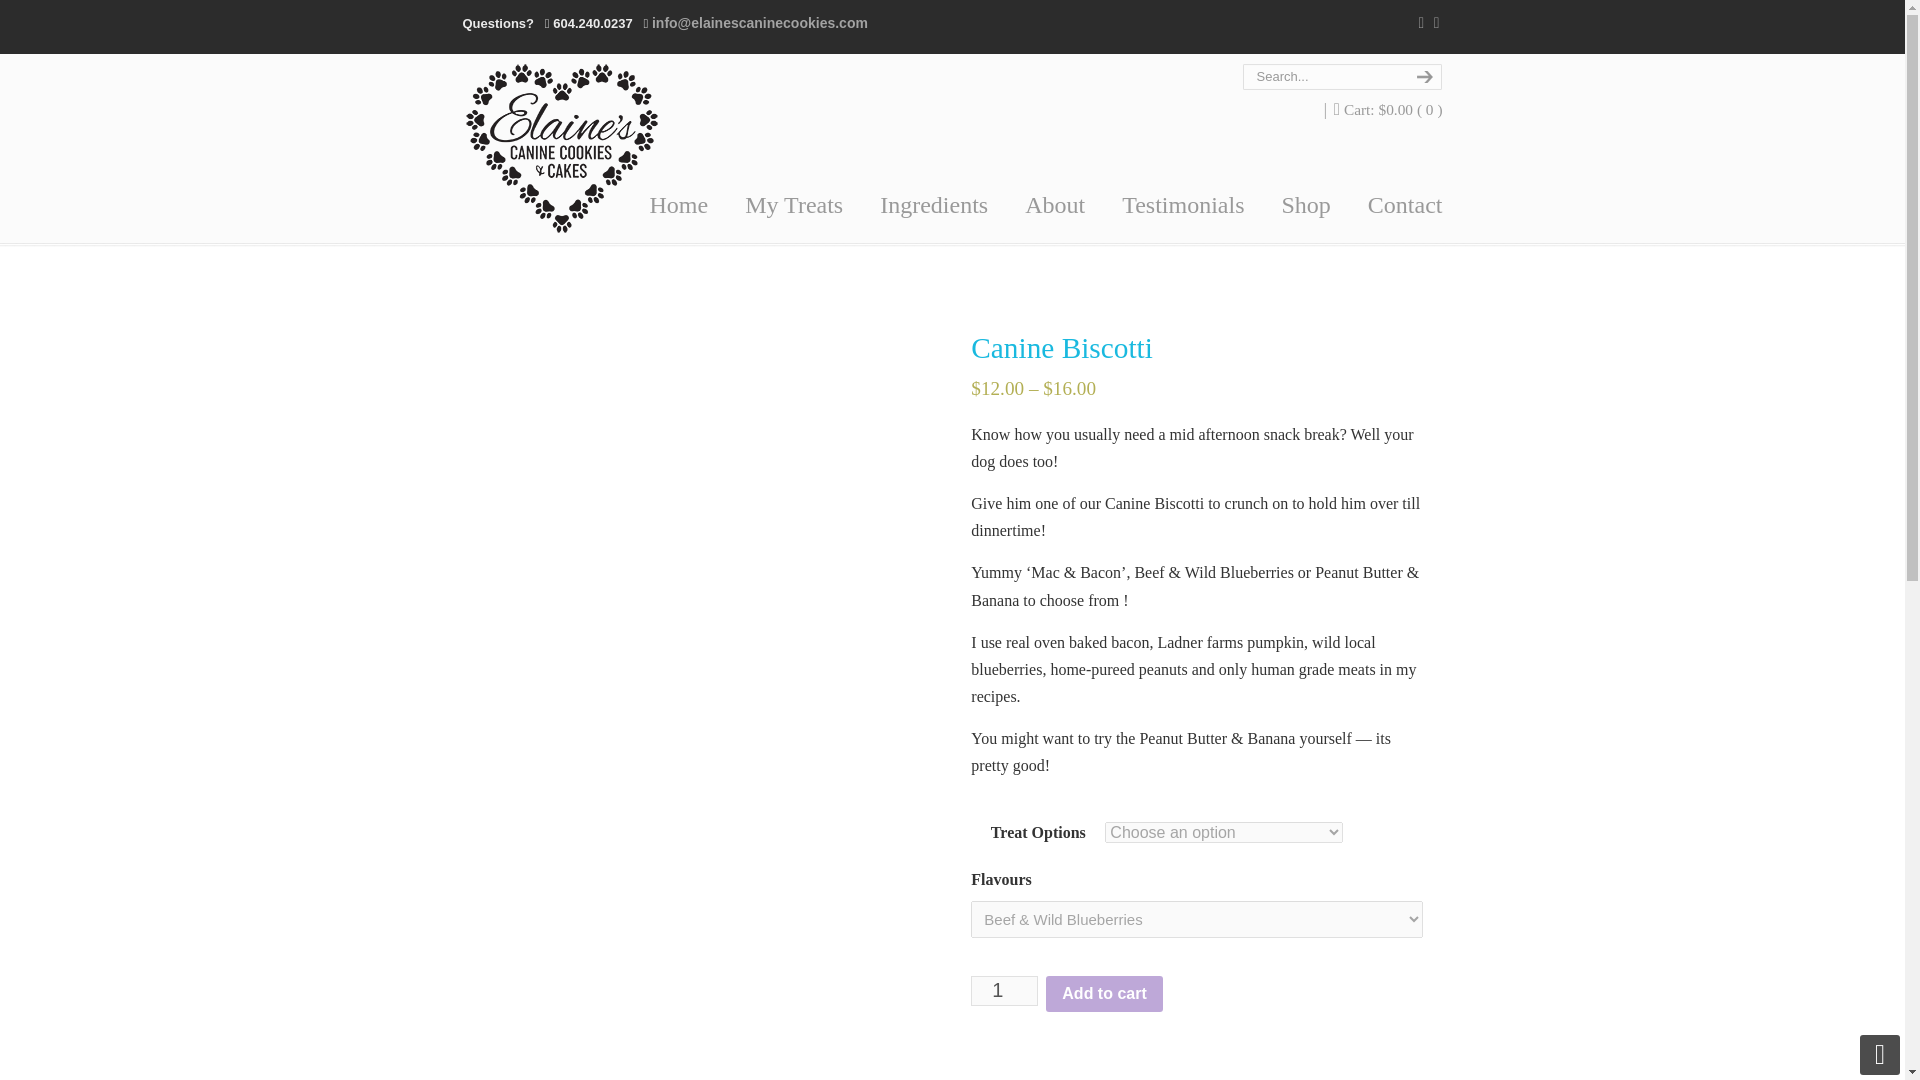  Describe the element at coordinates (1421, 76) in the screenshot. I see `search` at that location.